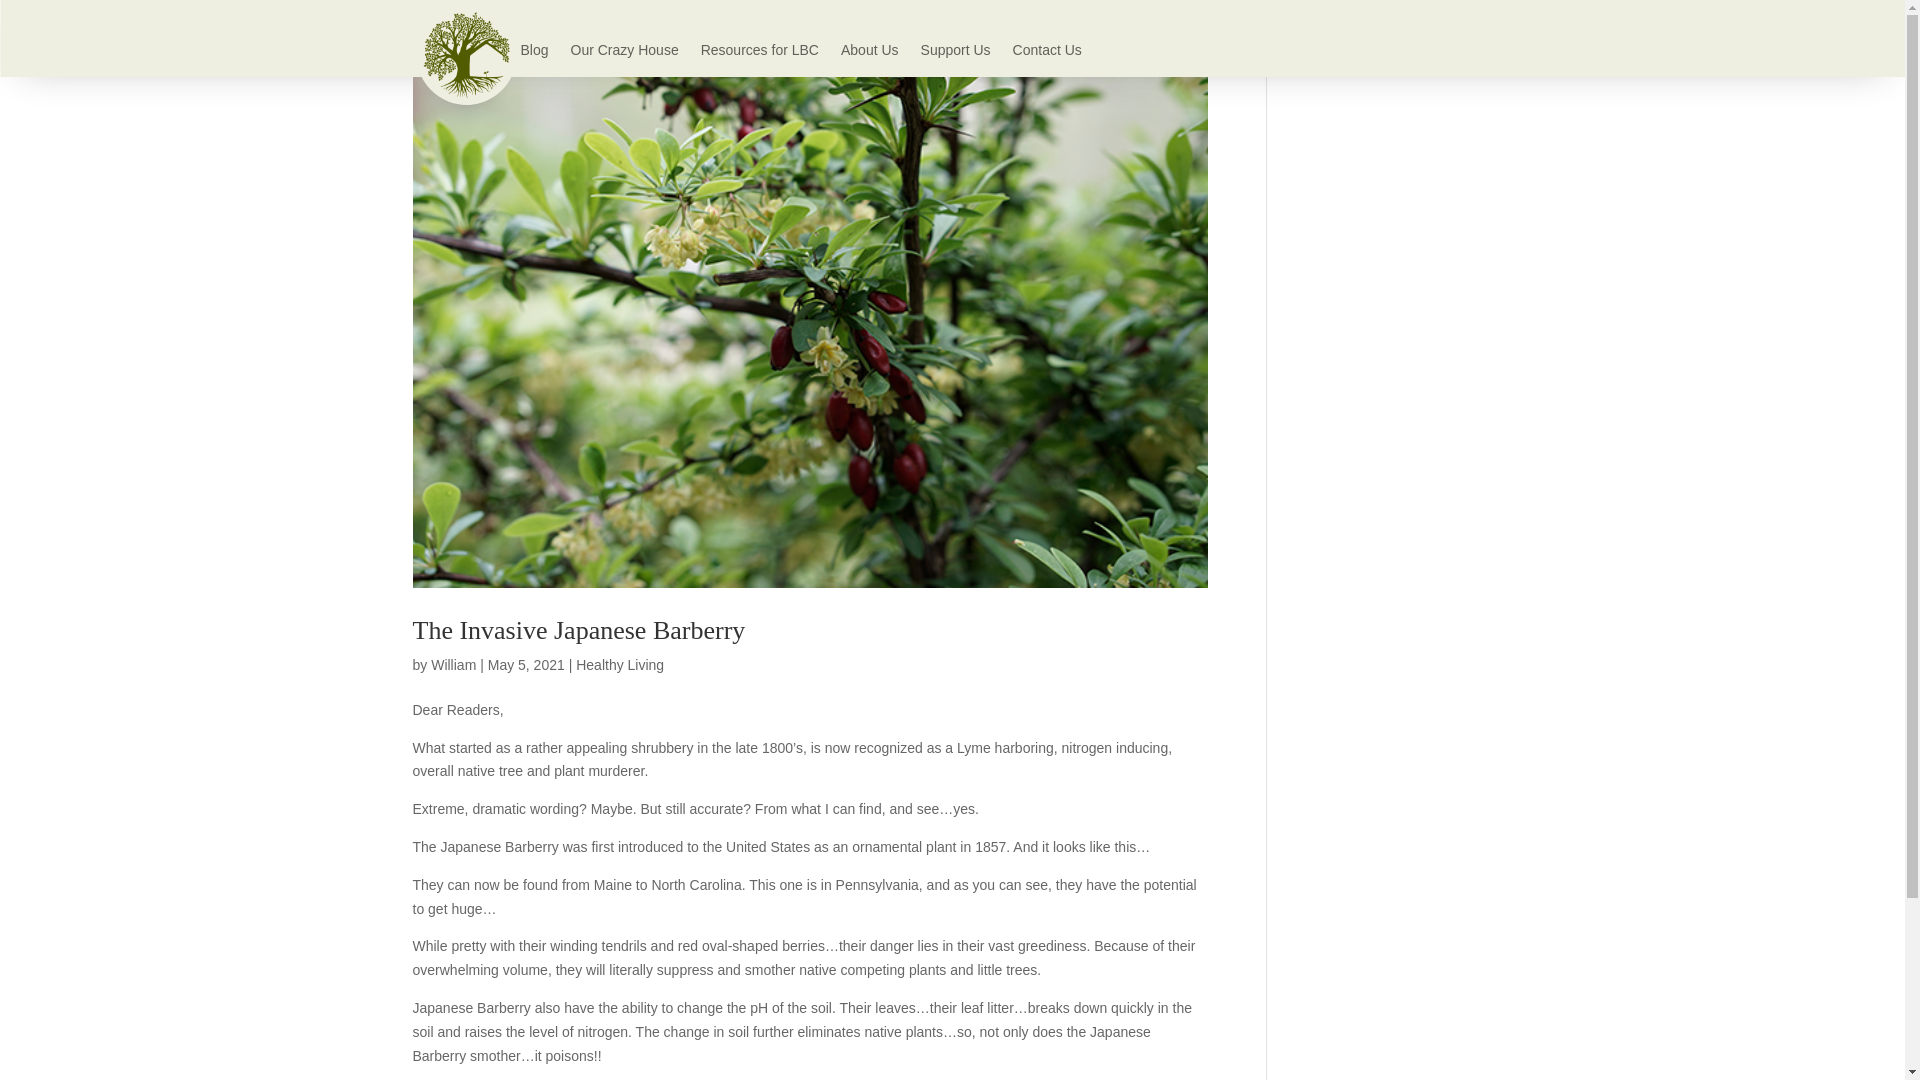 The height and width of the screenshot is (1080, 1920). I want to click on About Us, so click(869, 54).